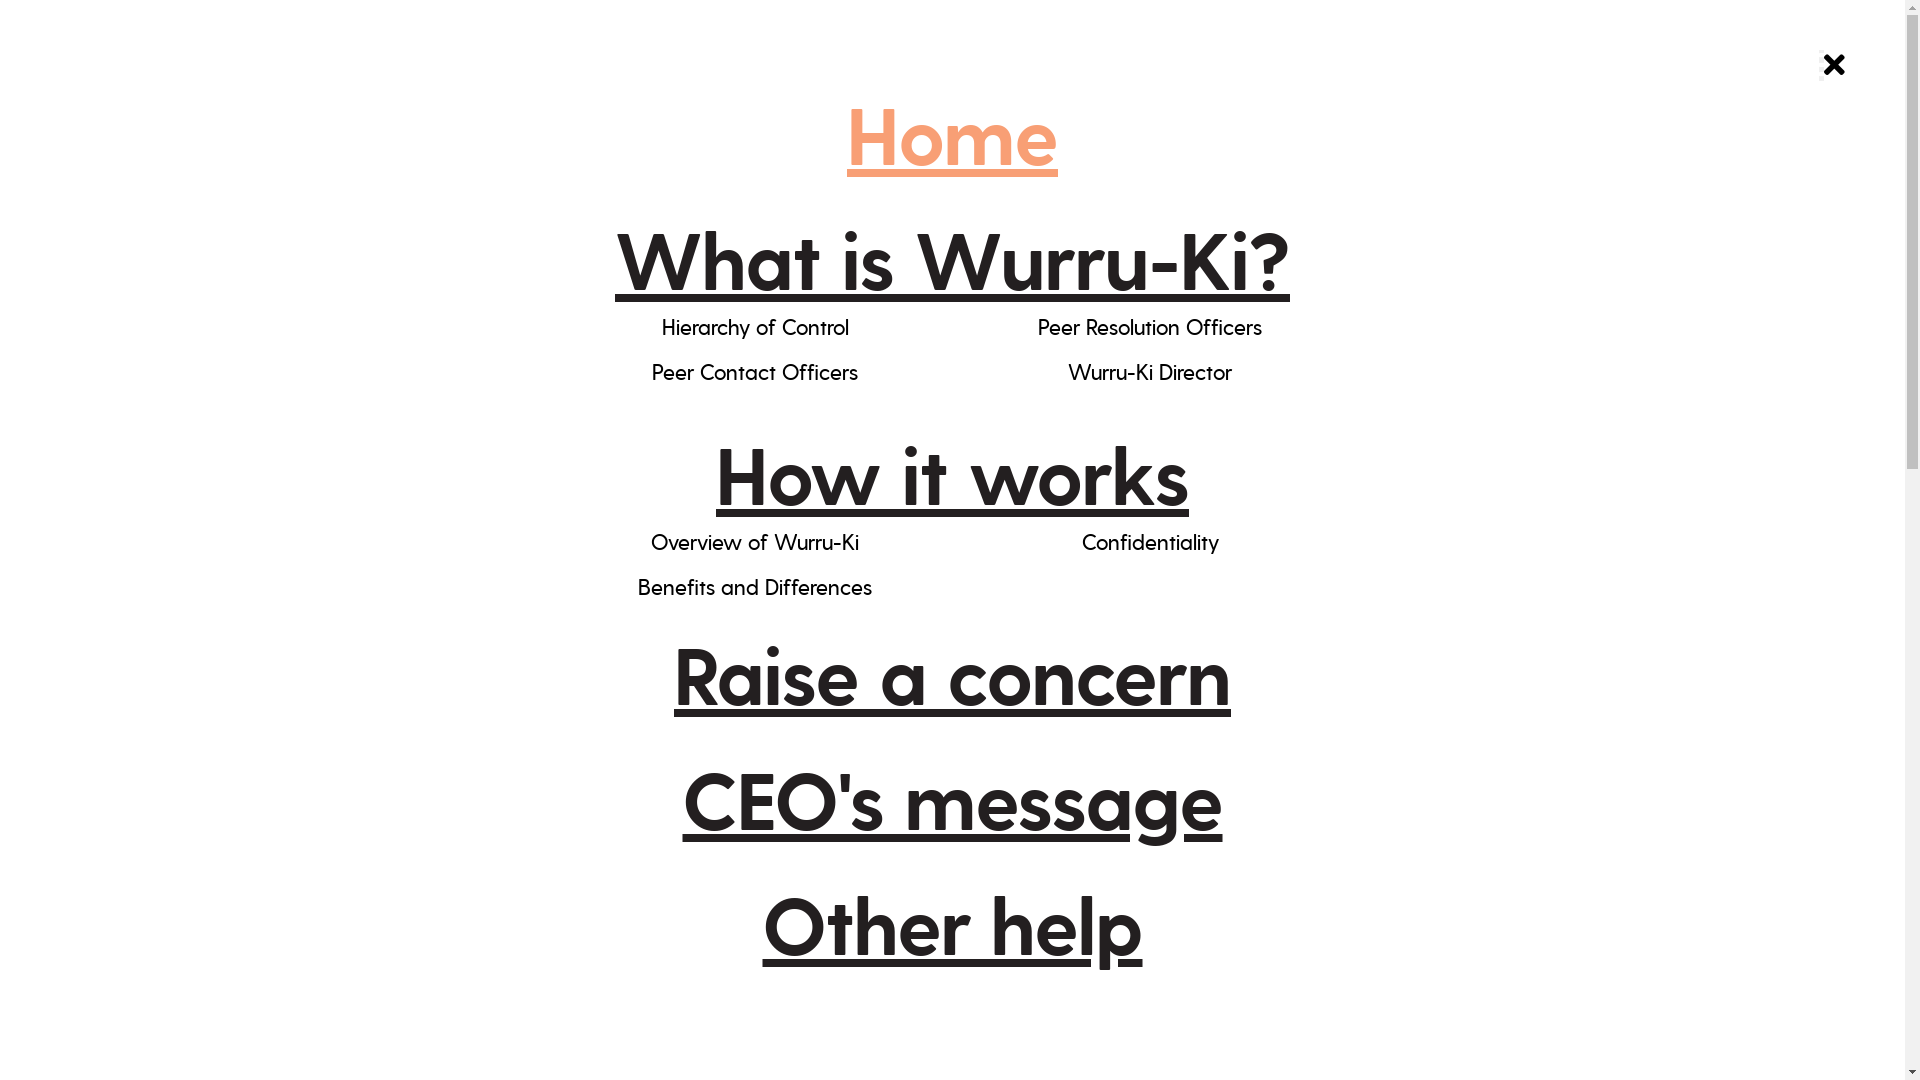 This screenshot has height=1080, width=1920. What do you see at coordinates (952, 922) in the screenshot?
I see `Other help` at bounding box center [952, 922].